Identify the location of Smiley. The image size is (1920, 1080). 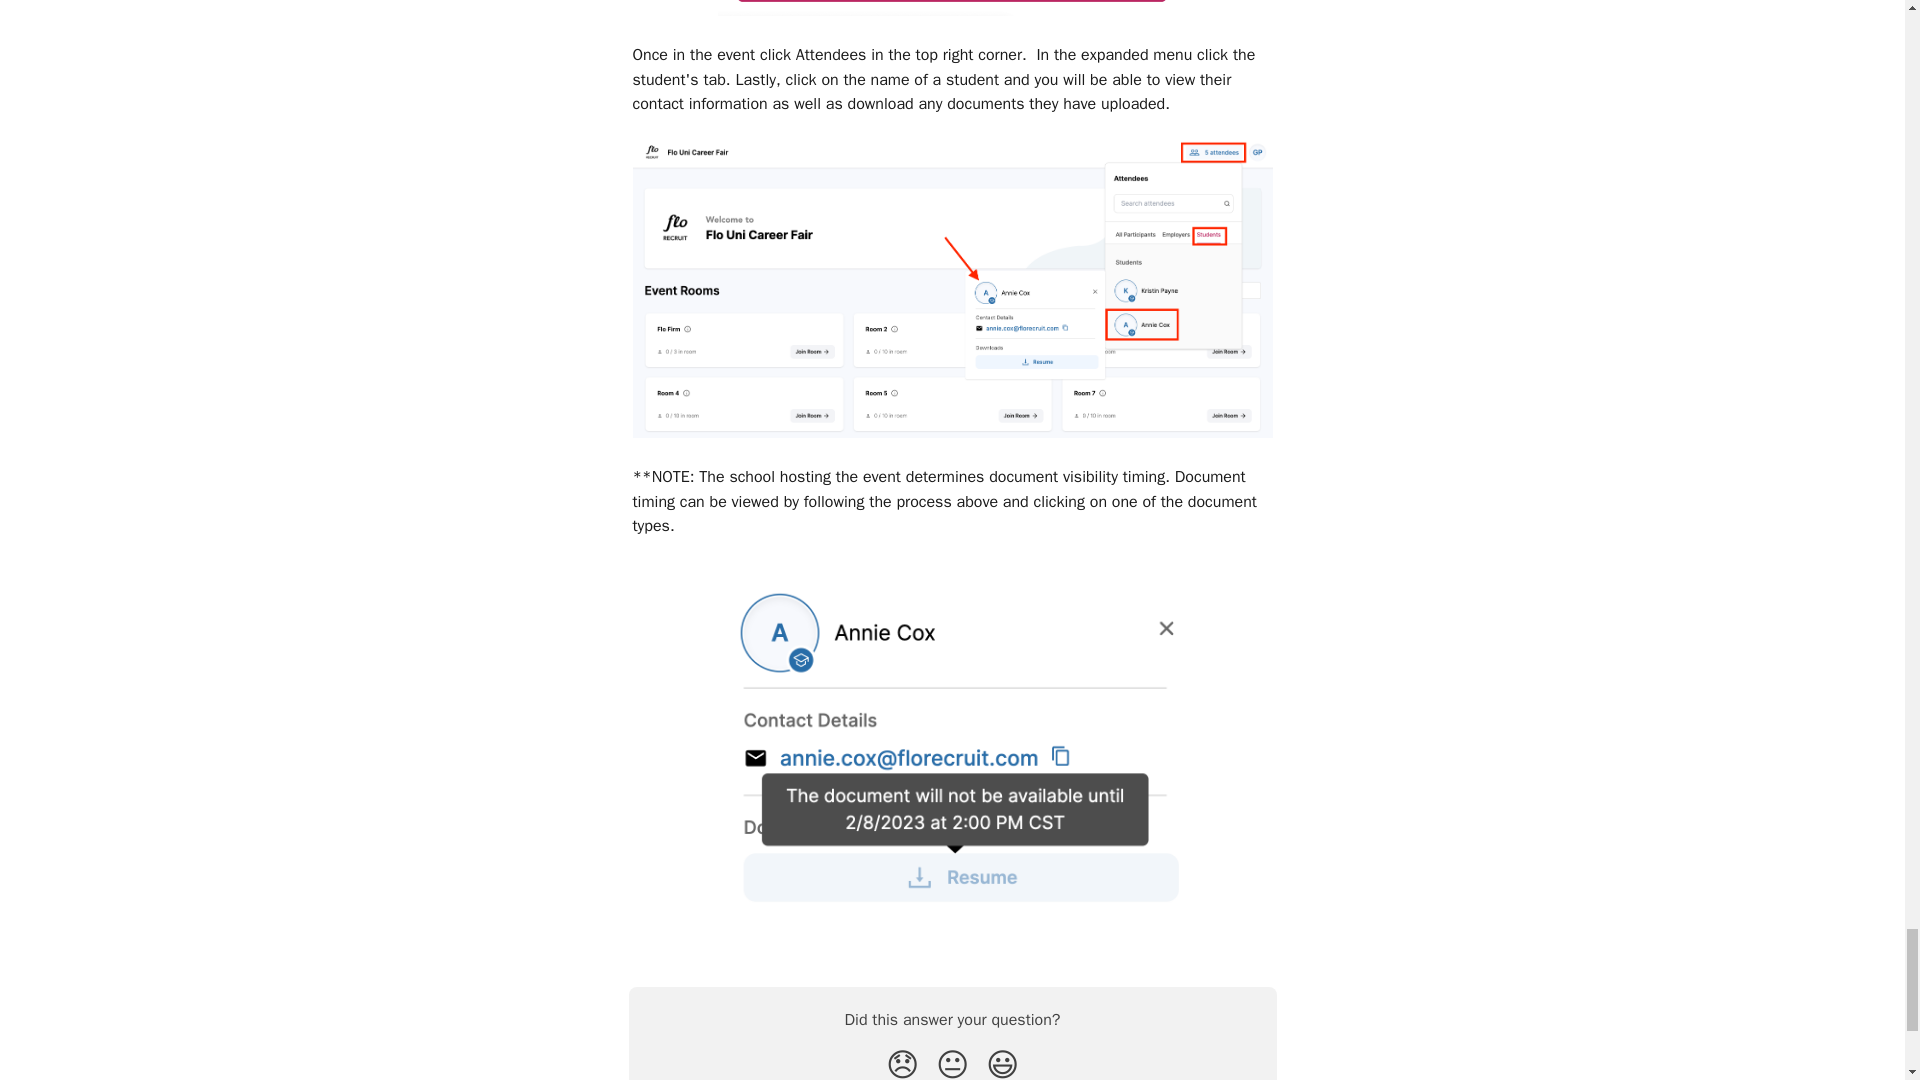
(1002, 1062).